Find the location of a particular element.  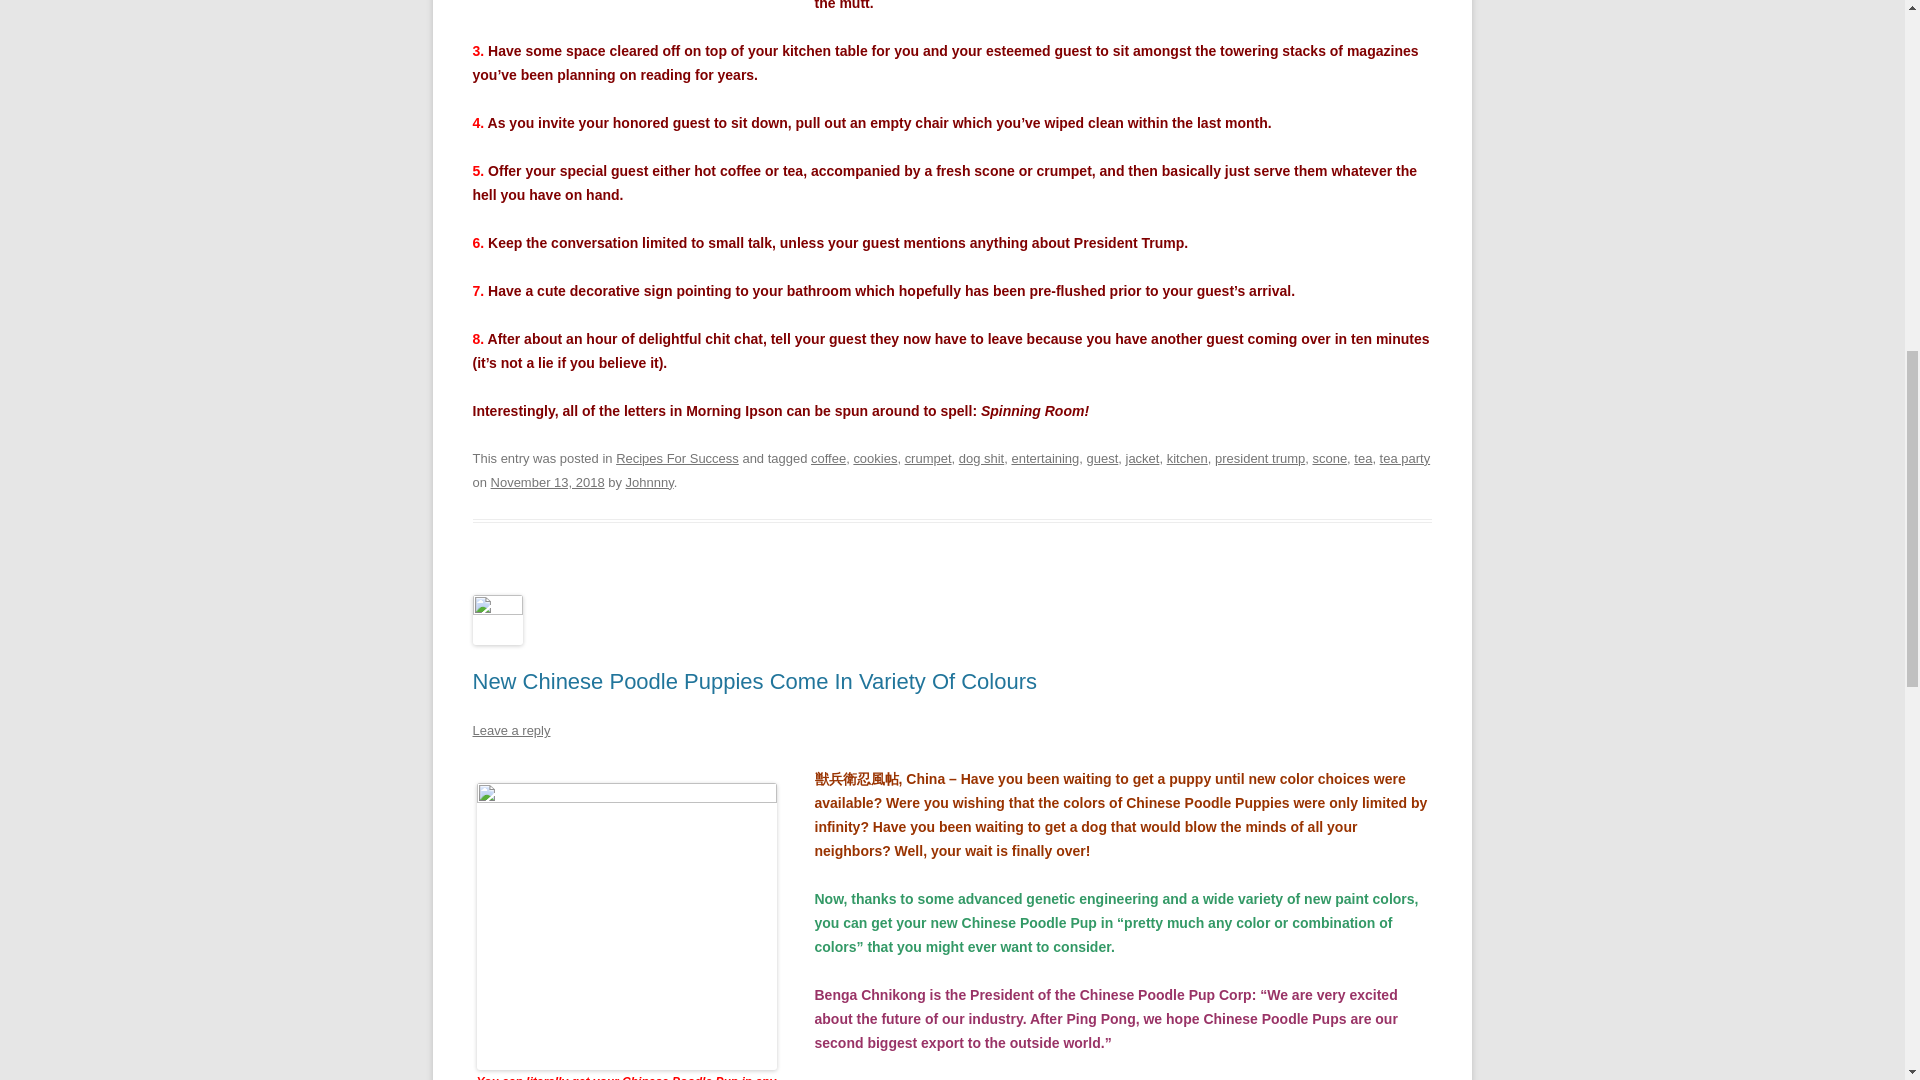

6:24 AM is located at coordinates (548, 482).